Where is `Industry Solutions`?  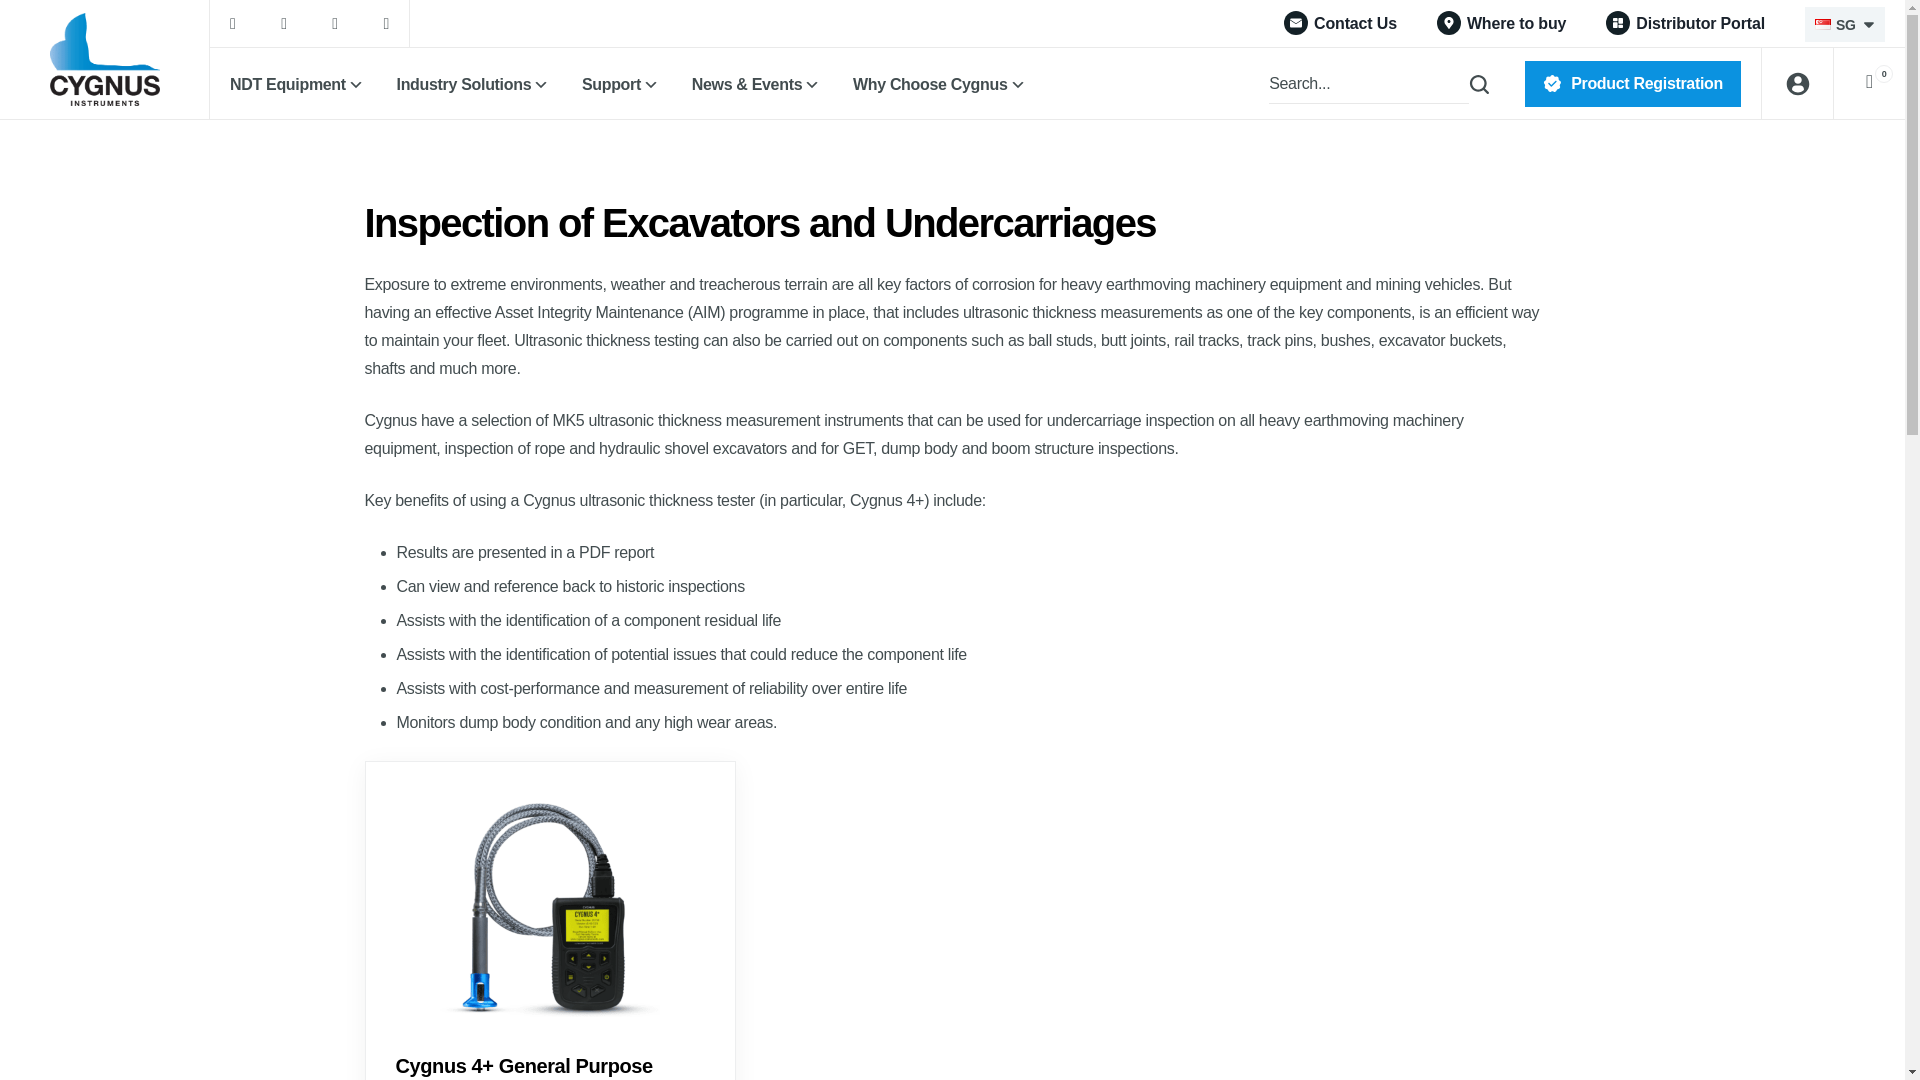
Industry Solutions is located at coordinates (474, 85).